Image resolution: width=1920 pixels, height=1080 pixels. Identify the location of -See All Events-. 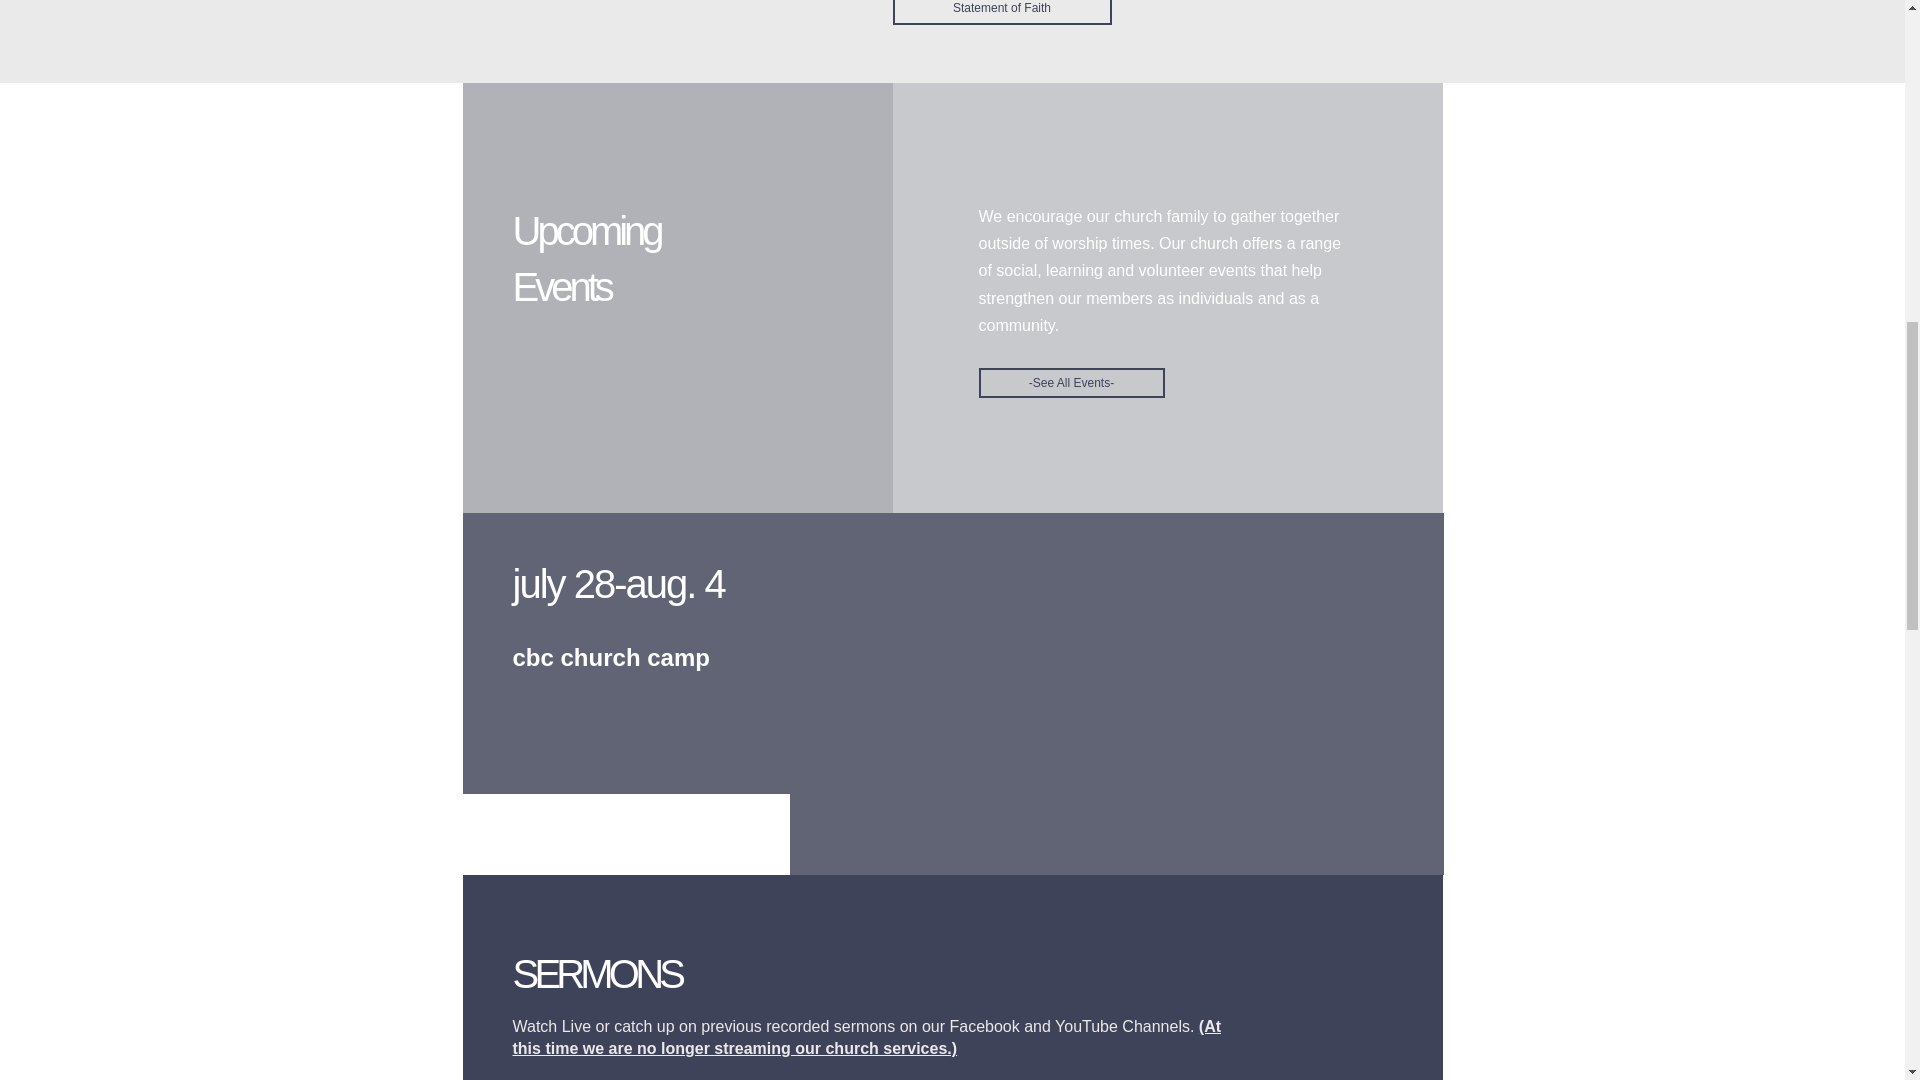
(1070, 383).